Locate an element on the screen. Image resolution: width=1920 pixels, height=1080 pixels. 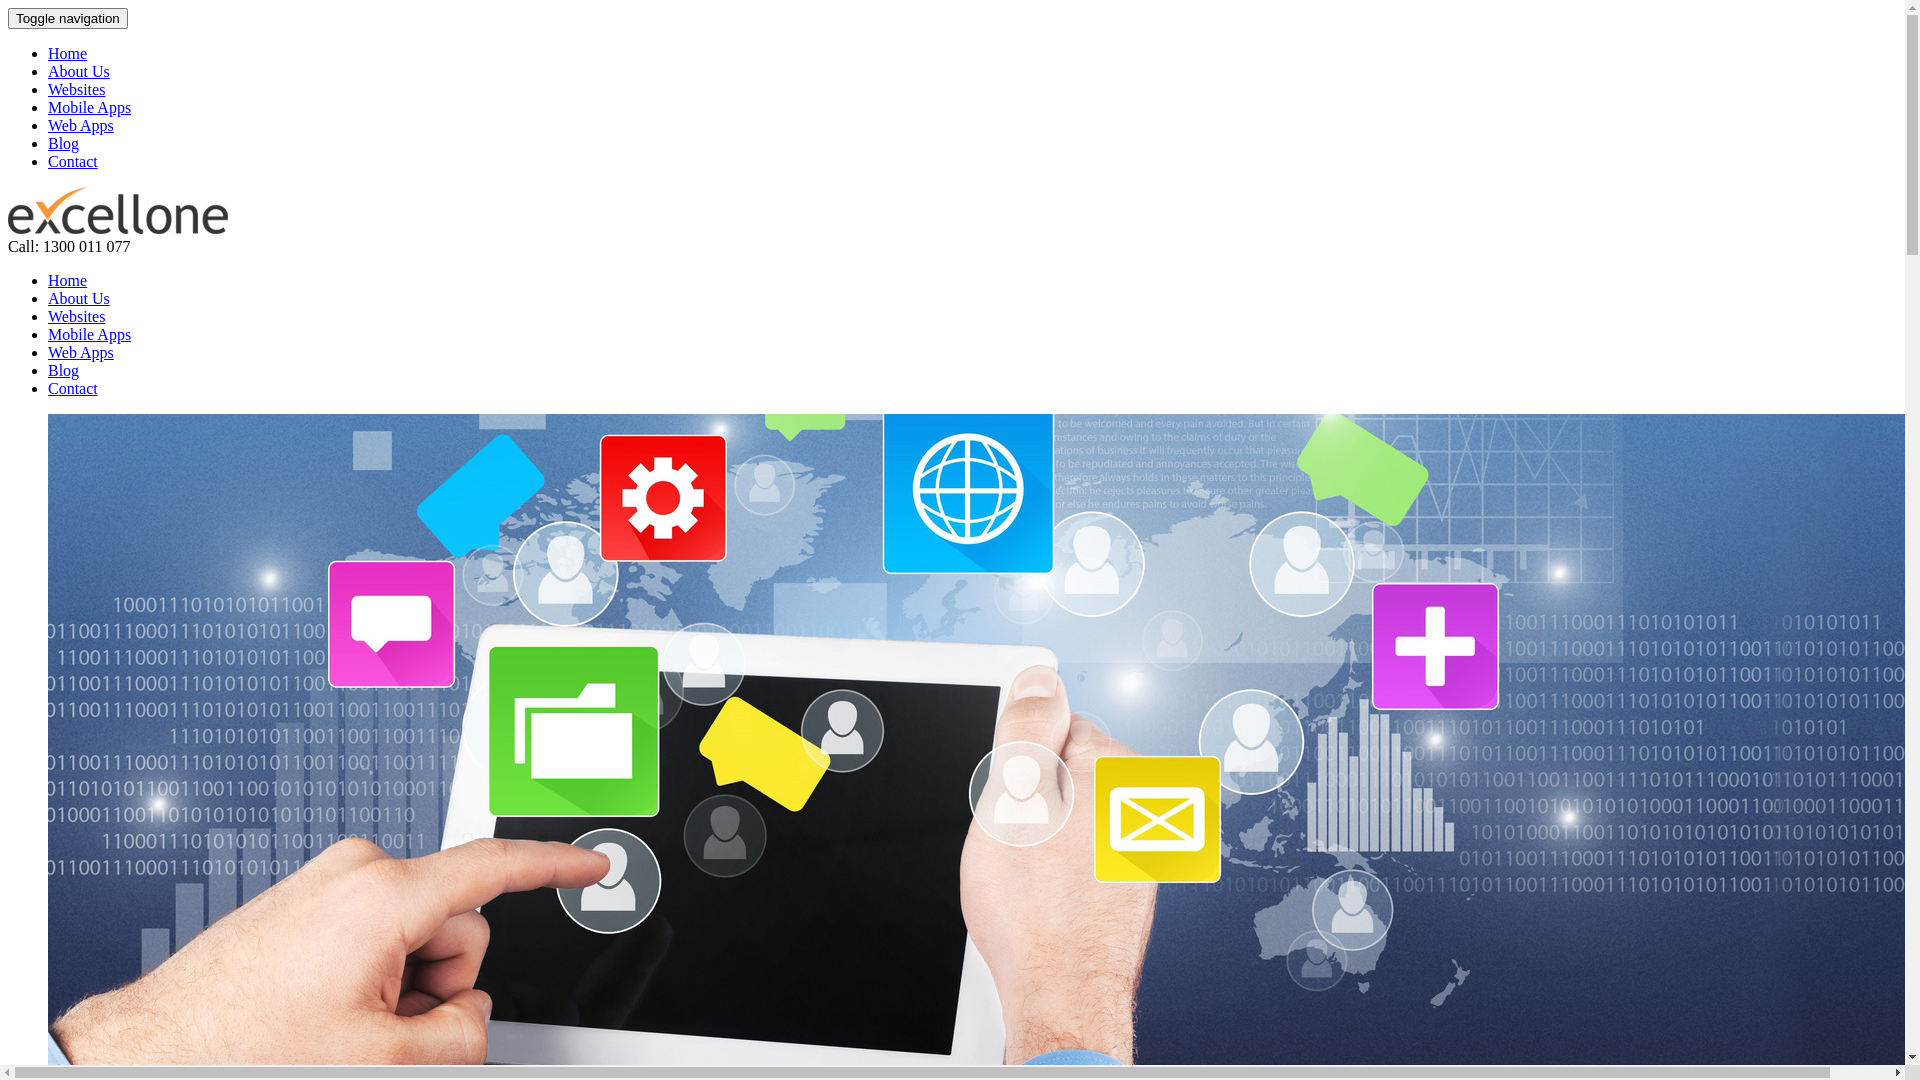
Websites is located at coordinates (76, 316).